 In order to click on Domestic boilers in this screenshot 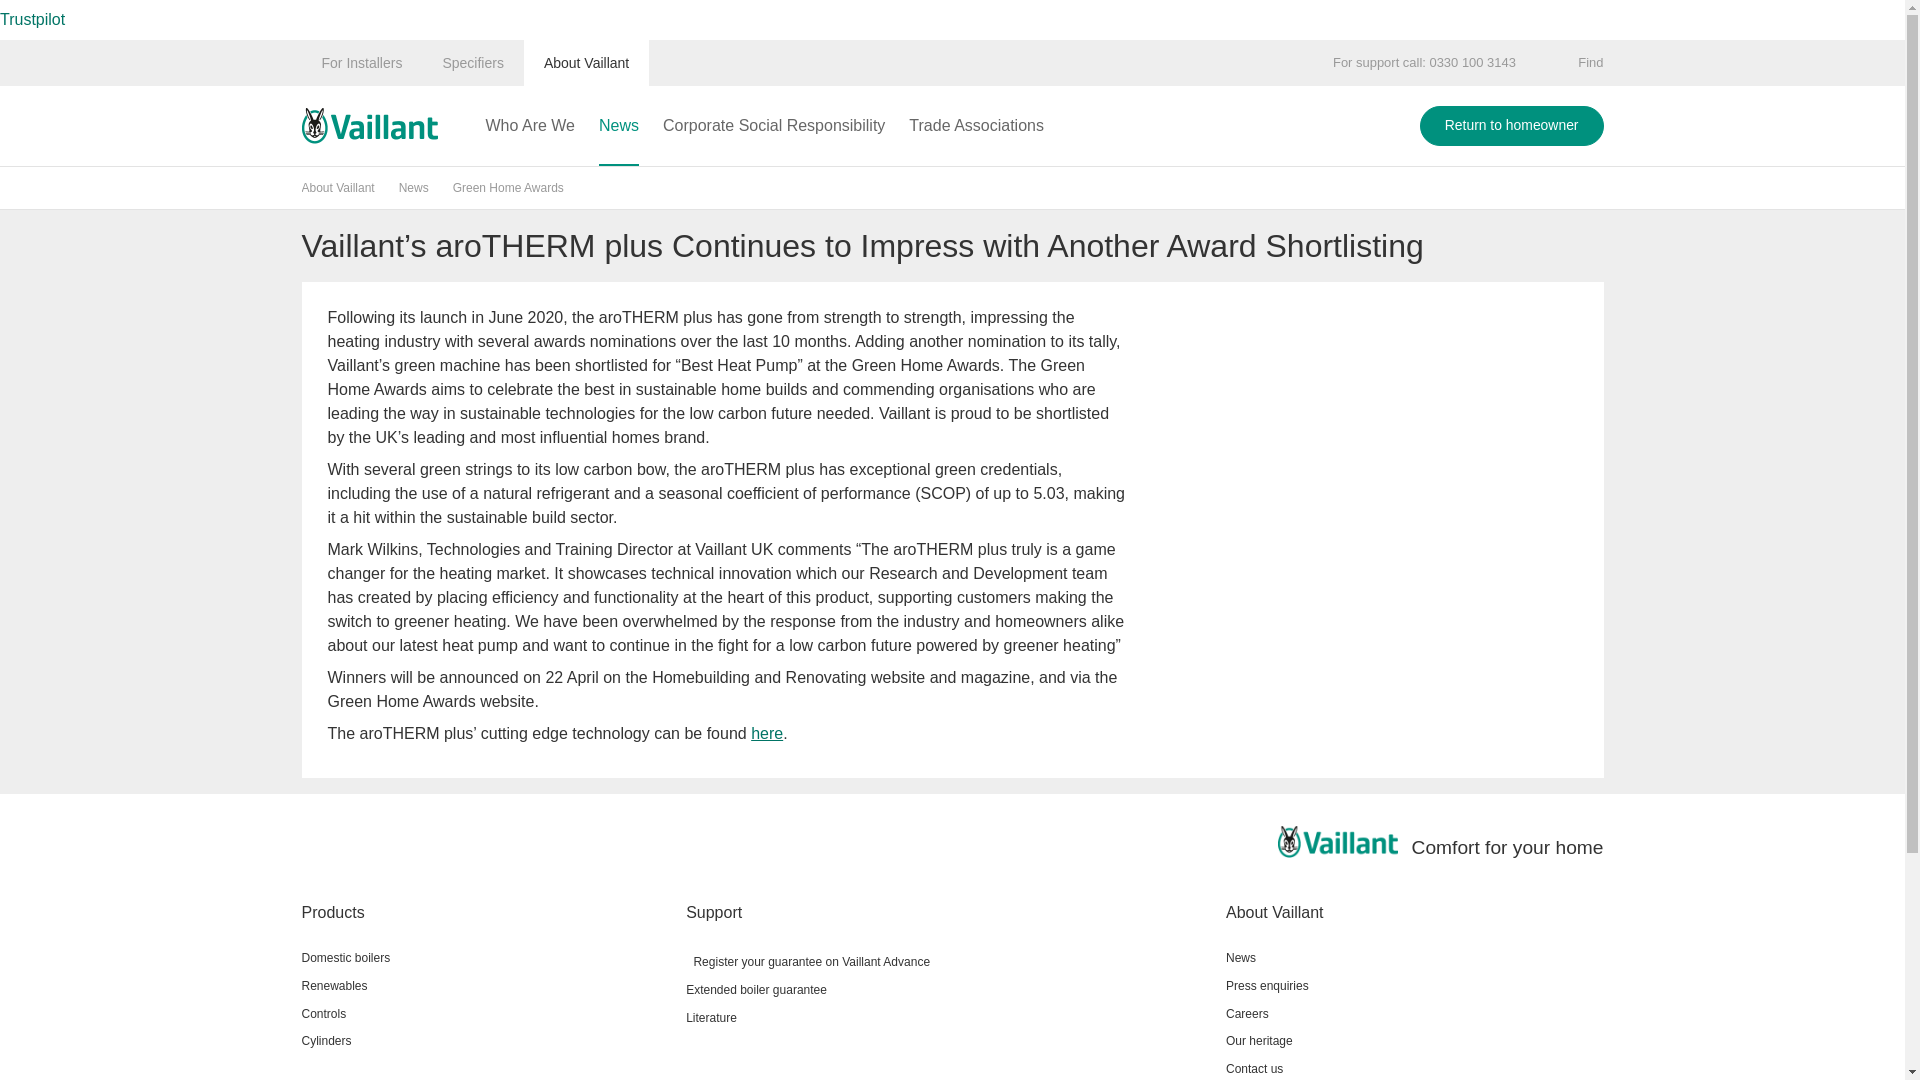, I will do `click(486, 959)`.